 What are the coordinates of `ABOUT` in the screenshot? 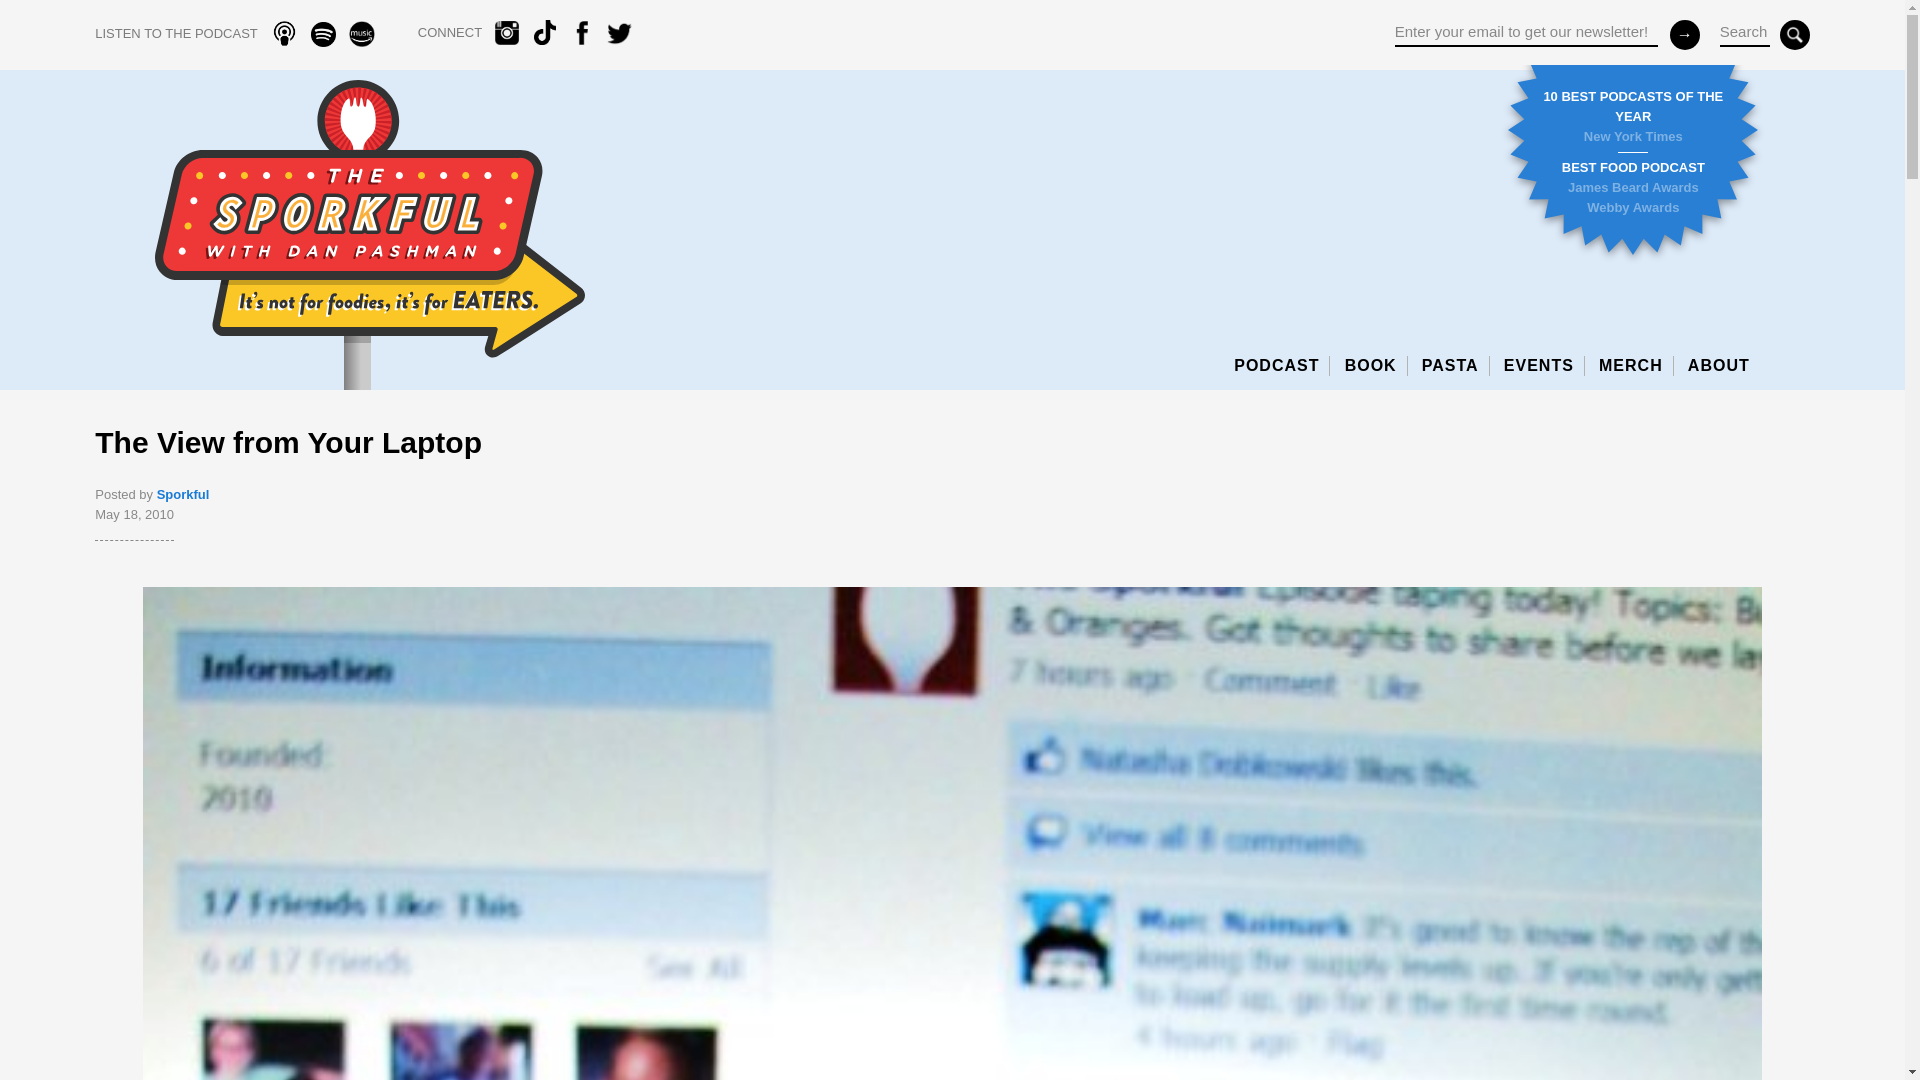 It's located at (1718, 366).